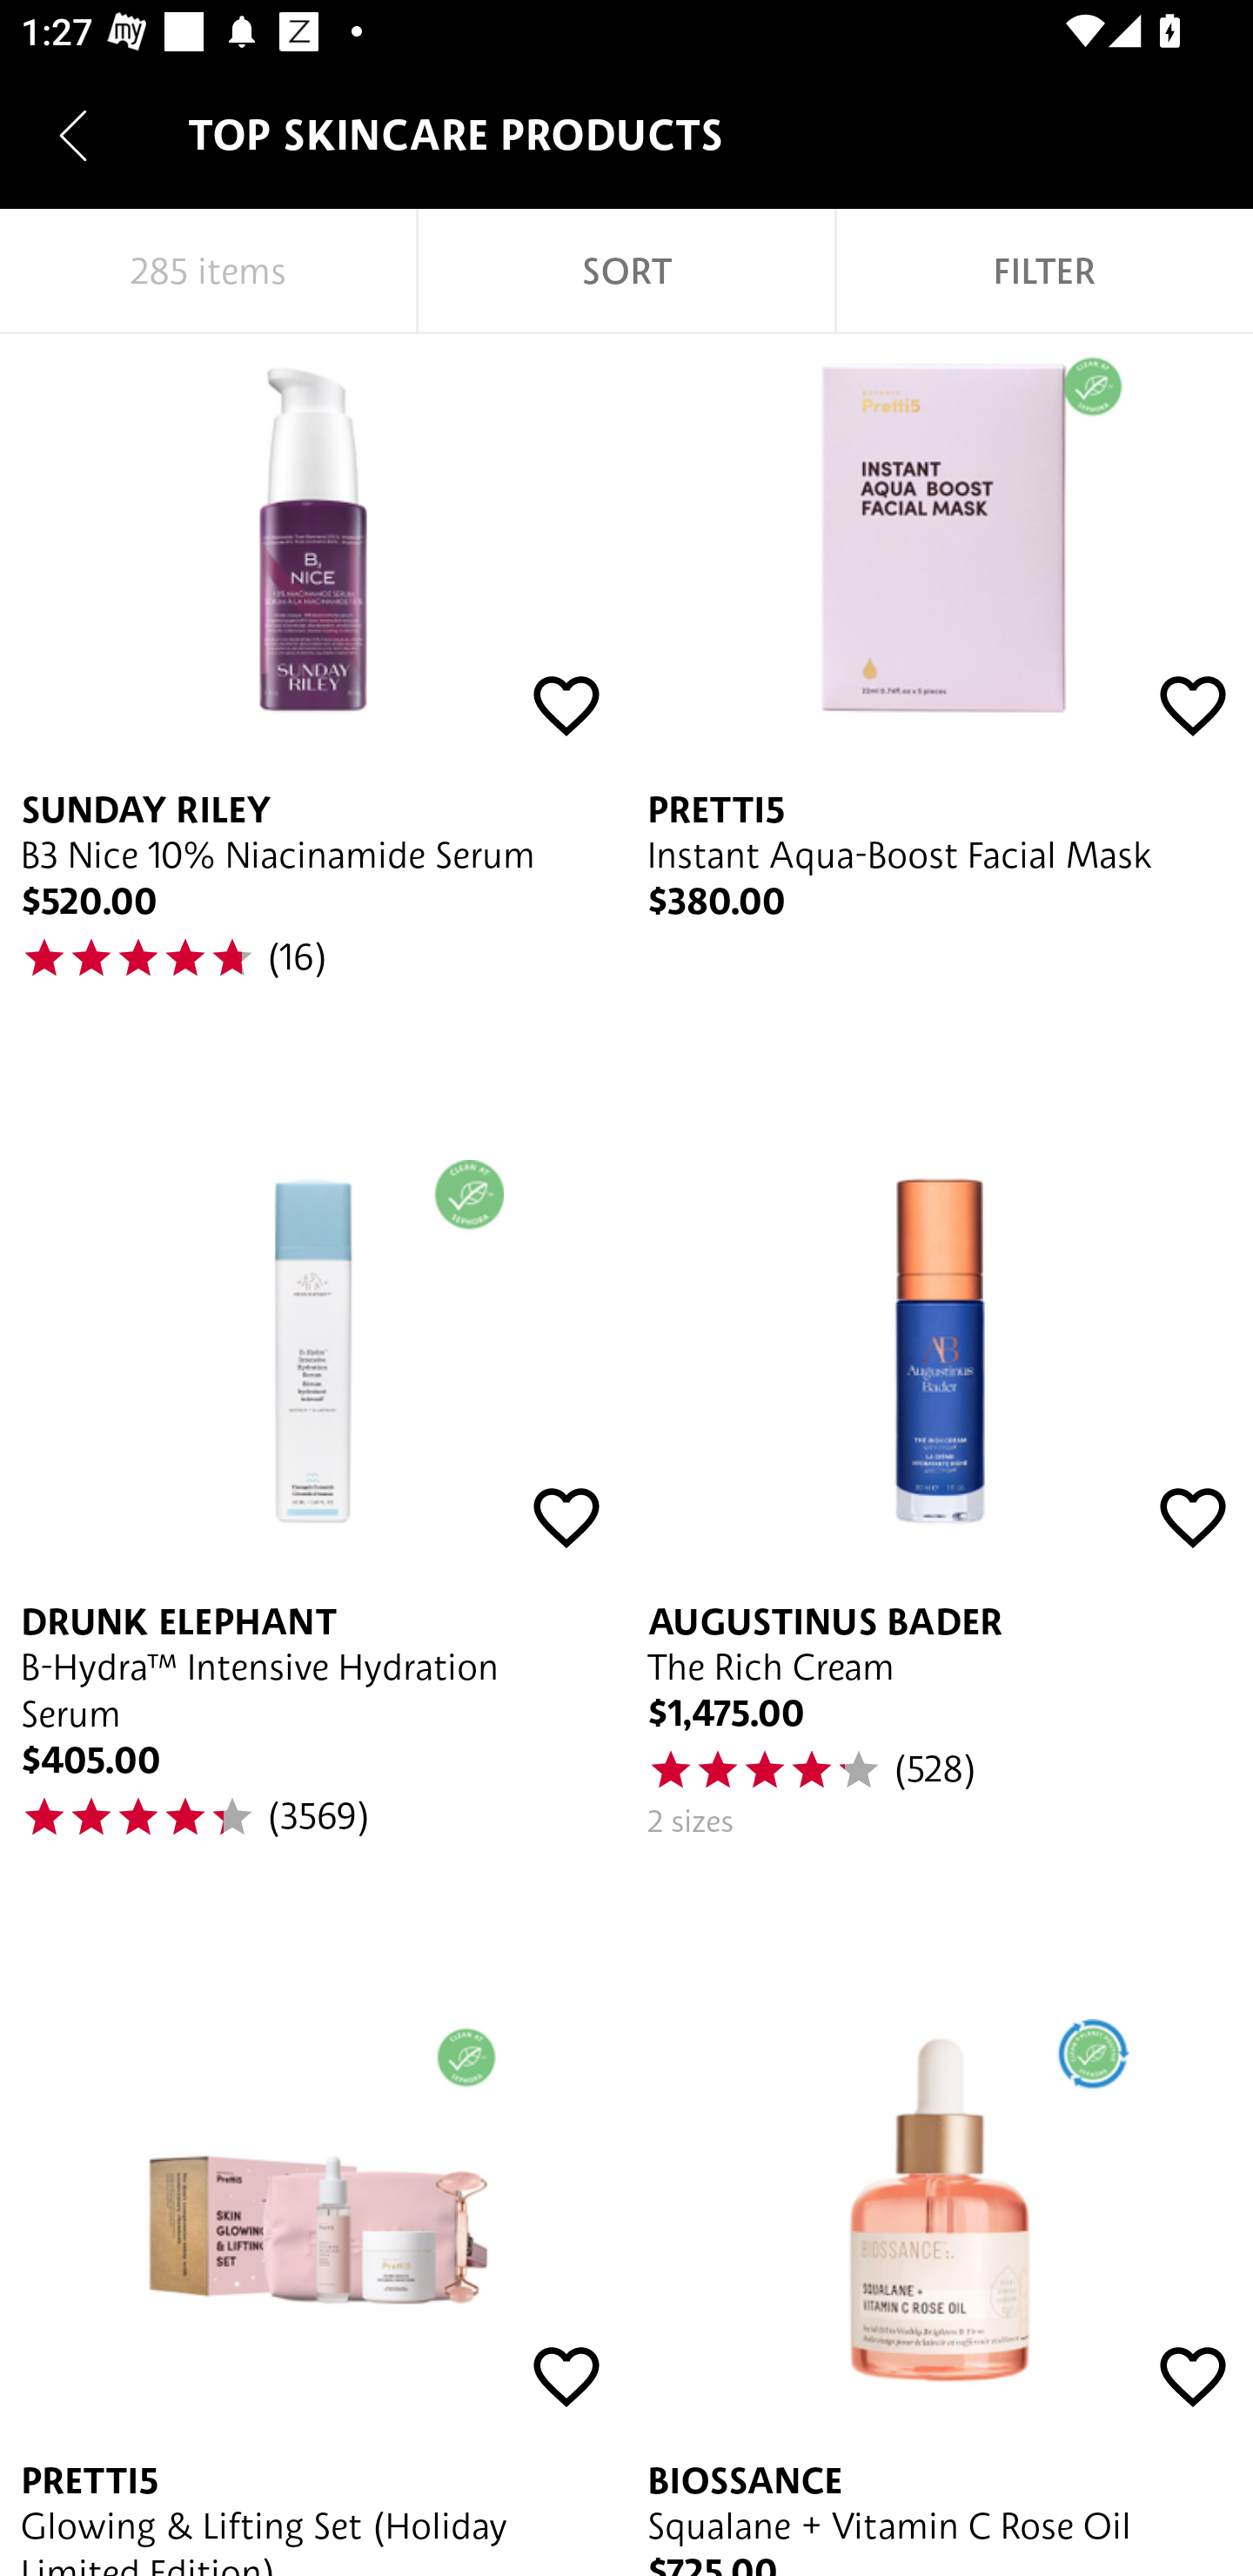 This screenshot has width=1253, height=2576. I want to click on FILTER, so click(1044, 272).